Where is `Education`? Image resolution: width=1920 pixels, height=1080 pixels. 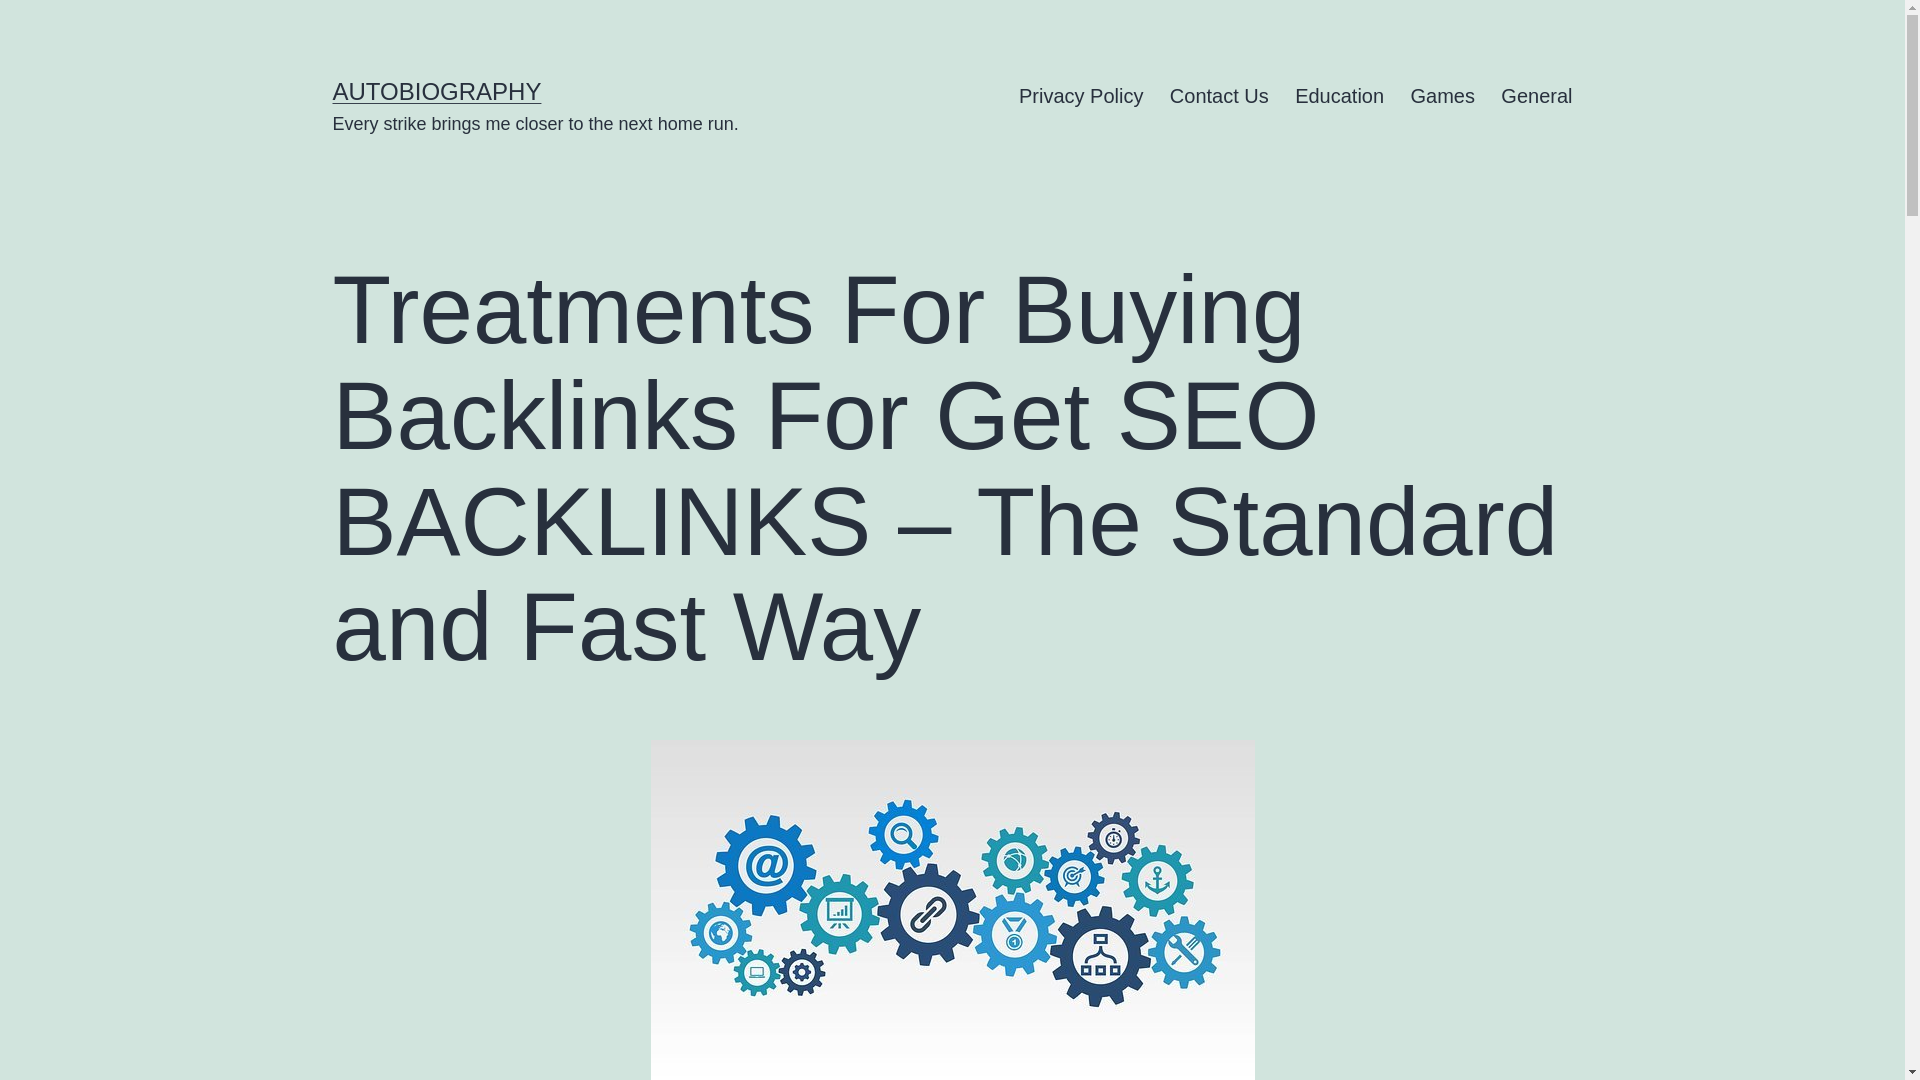
Education is located at coordinates (1340, 96).